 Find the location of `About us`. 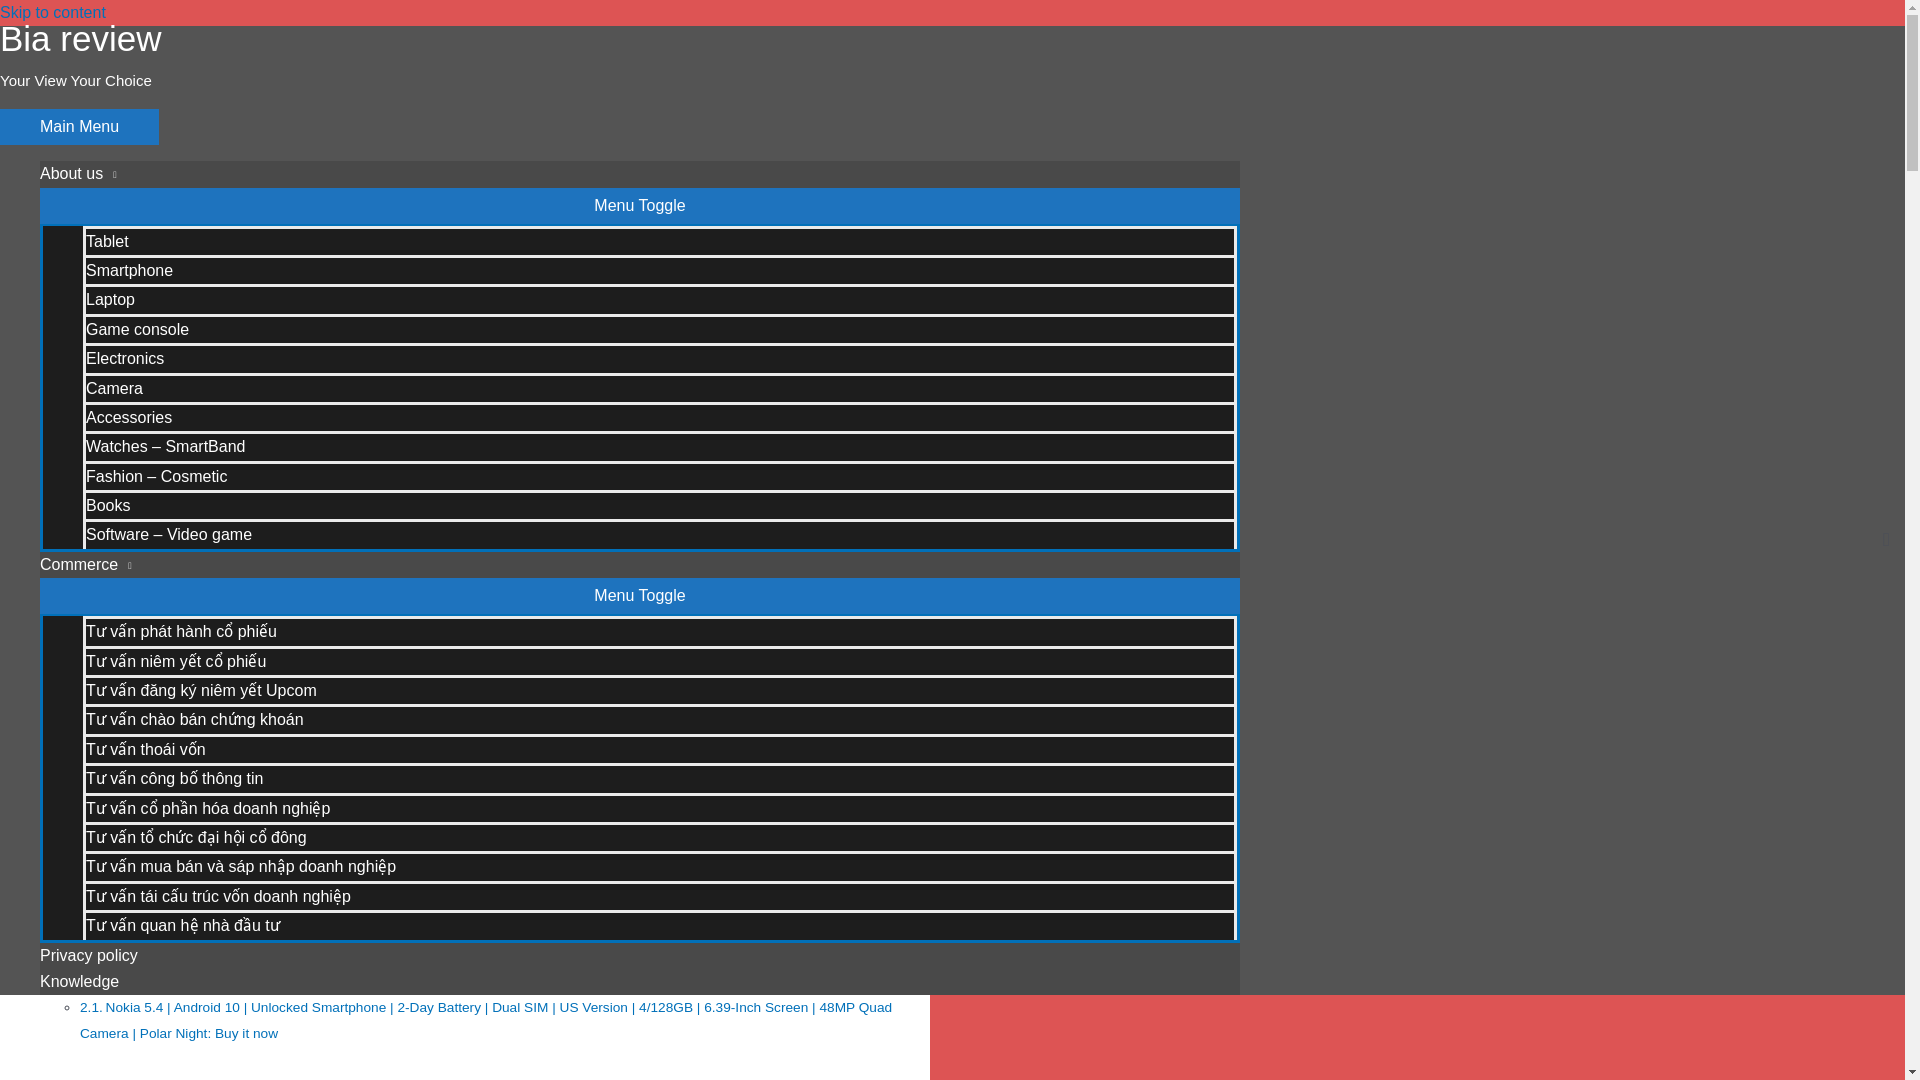

About us is located at coordinates (640, 173).